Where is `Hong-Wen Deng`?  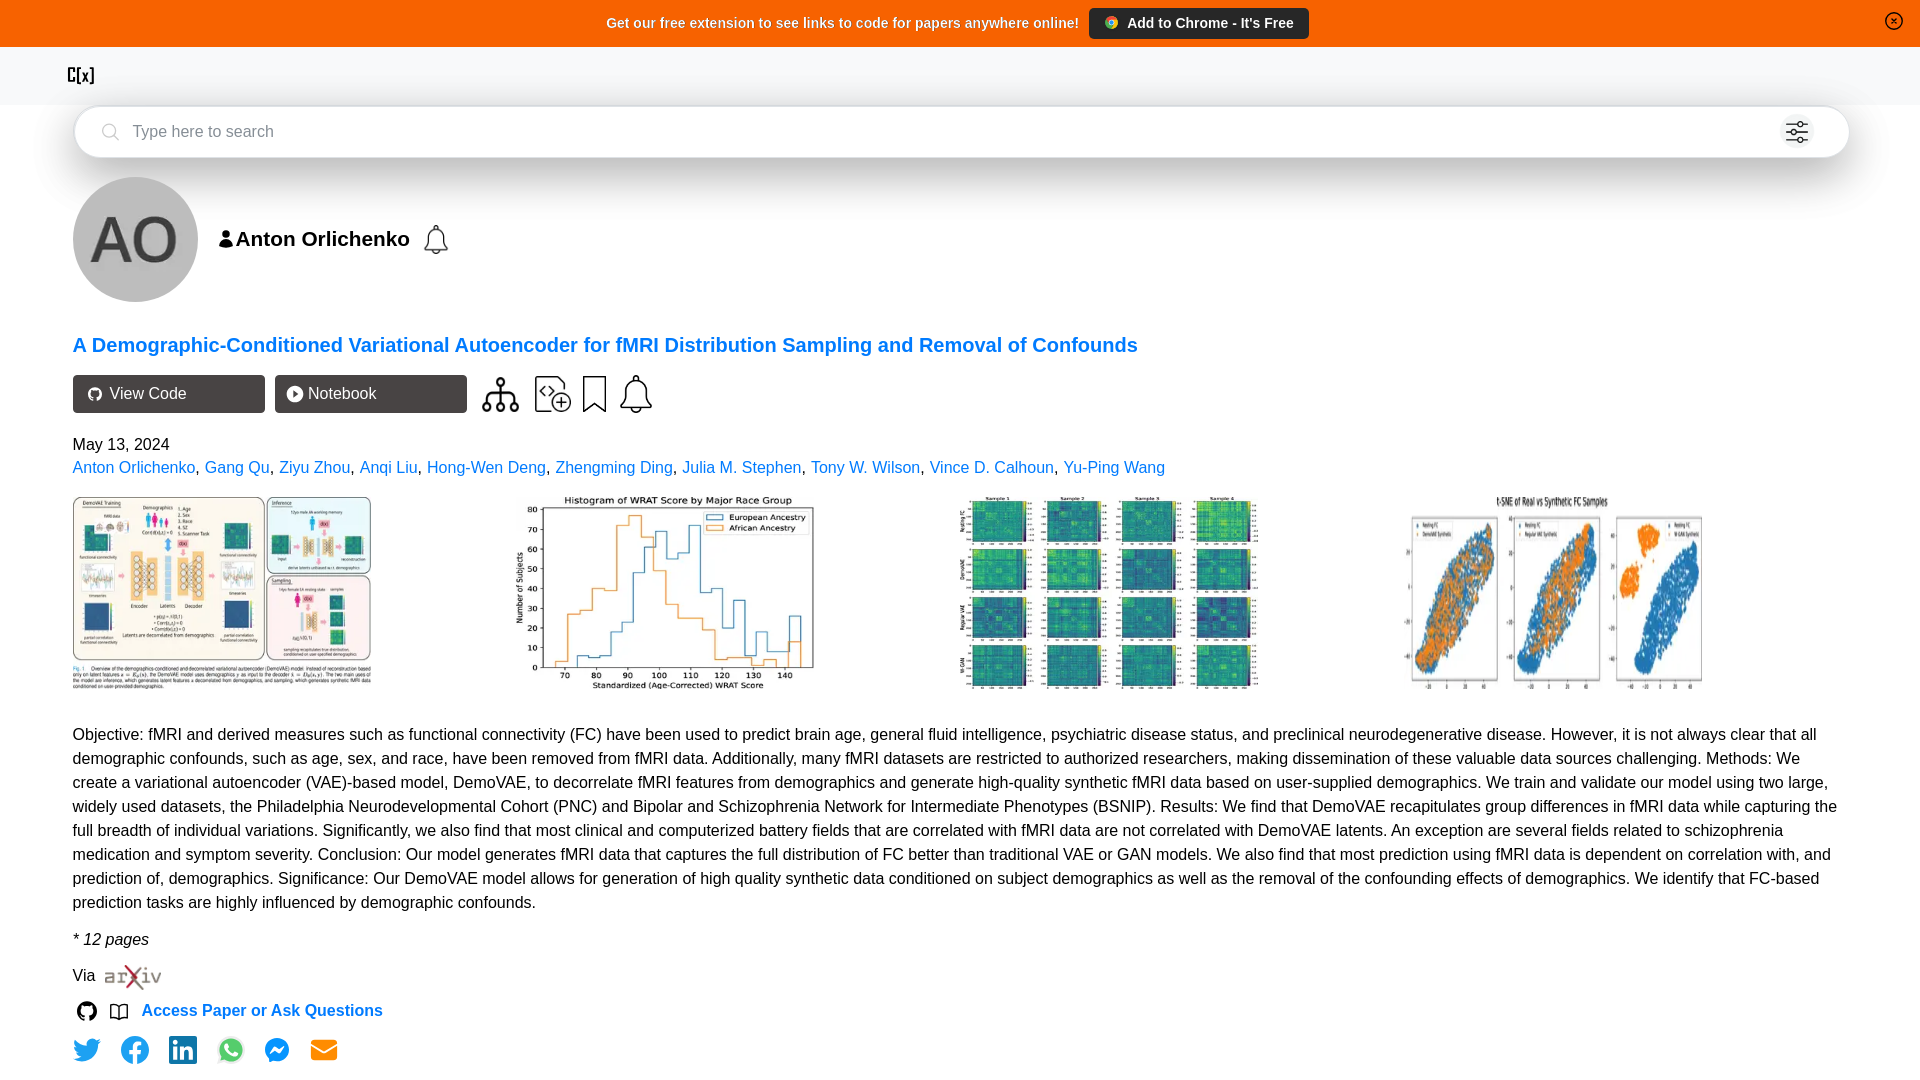
Hong-Wen Deng is located at coordinates (486, 468).